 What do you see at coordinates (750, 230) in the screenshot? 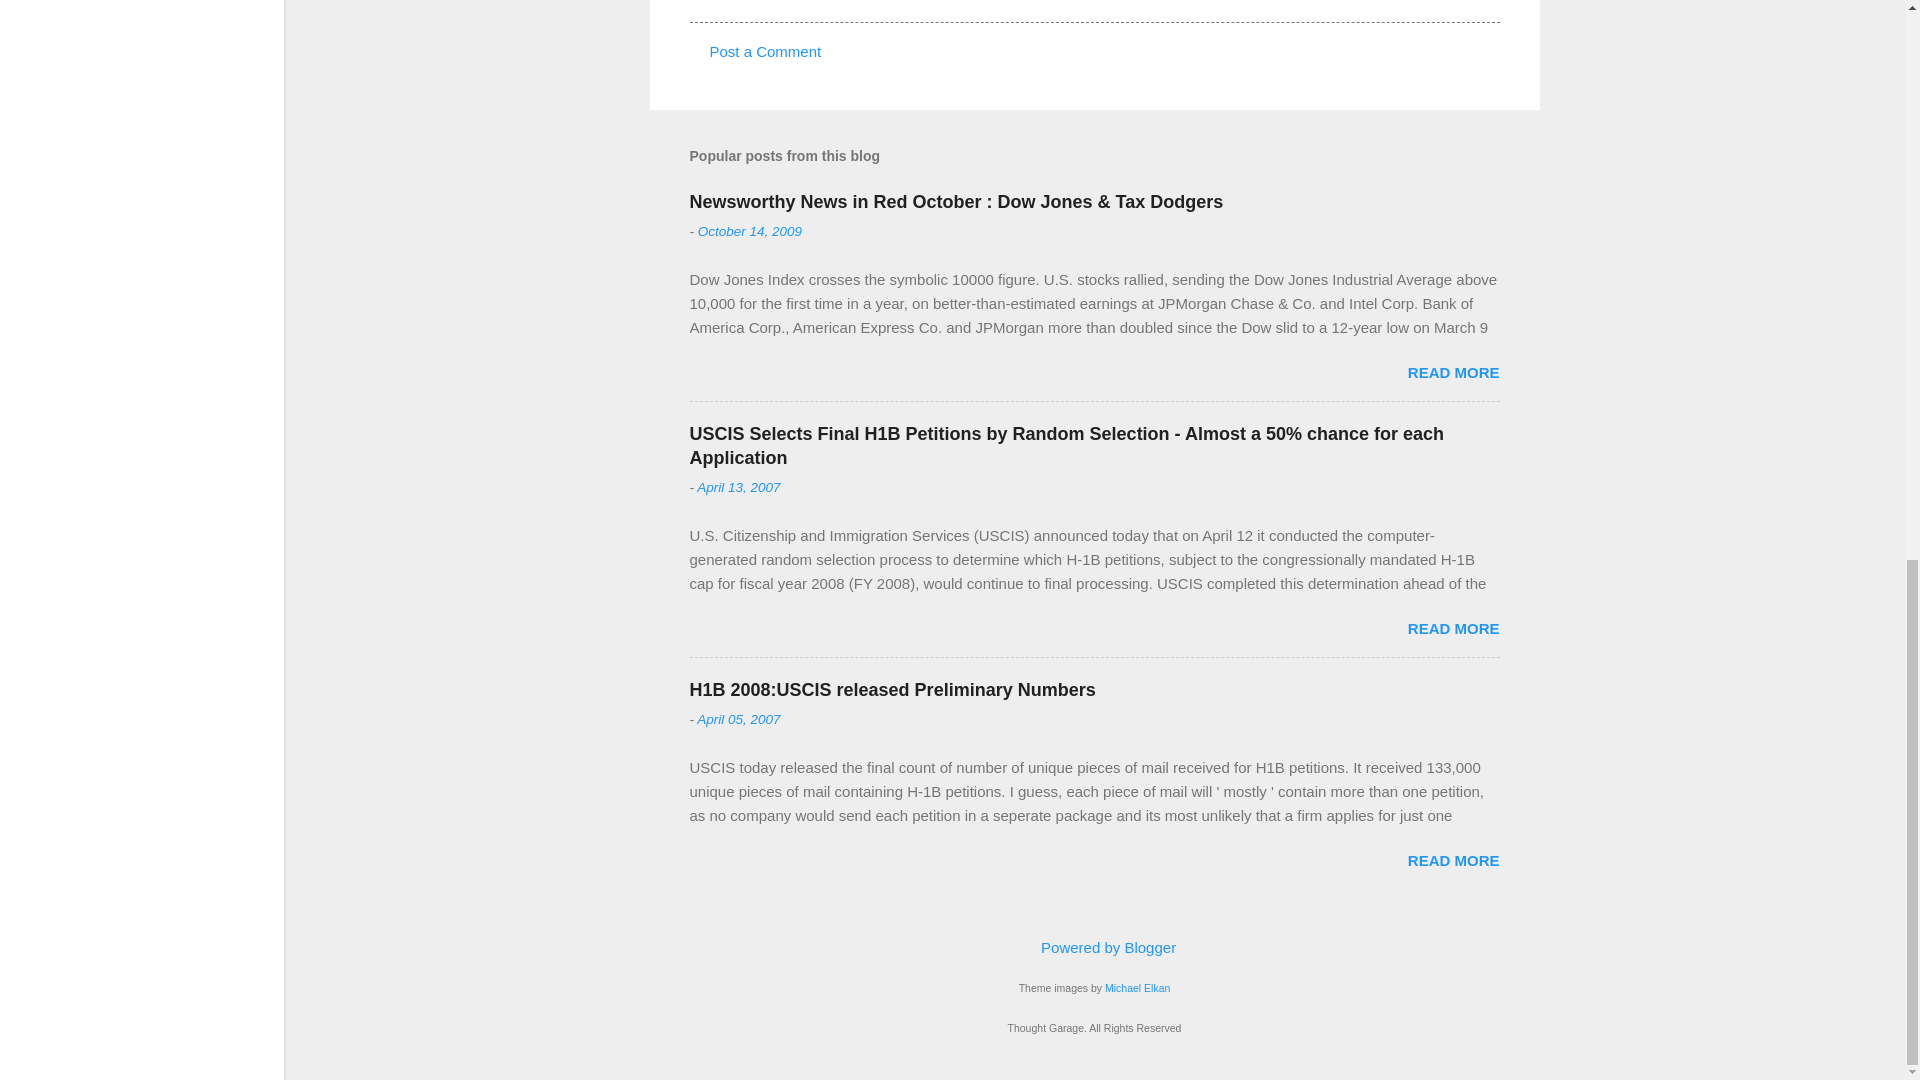
I see `October 14, 2009` at bounding box center [750, 230].